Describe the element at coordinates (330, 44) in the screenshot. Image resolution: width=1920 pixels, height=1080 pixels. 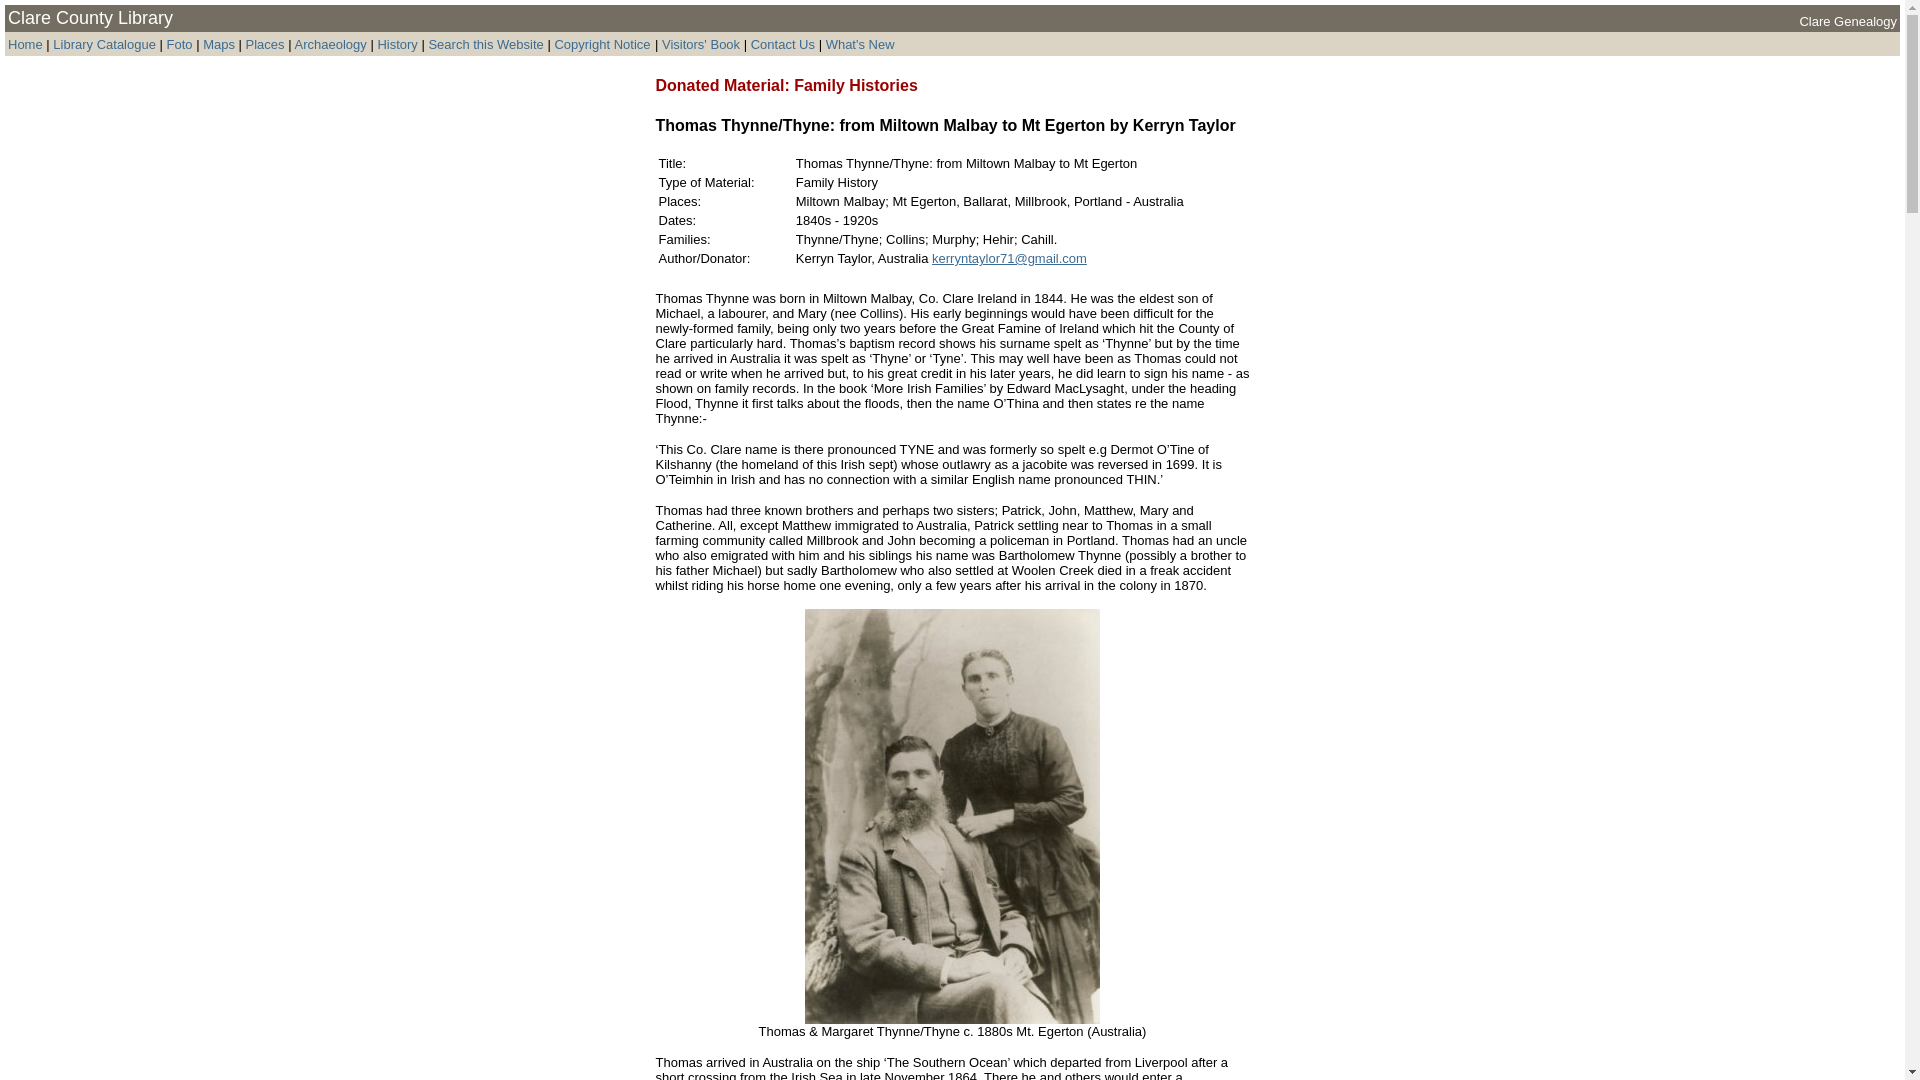
I see `Archaeology` at that location.